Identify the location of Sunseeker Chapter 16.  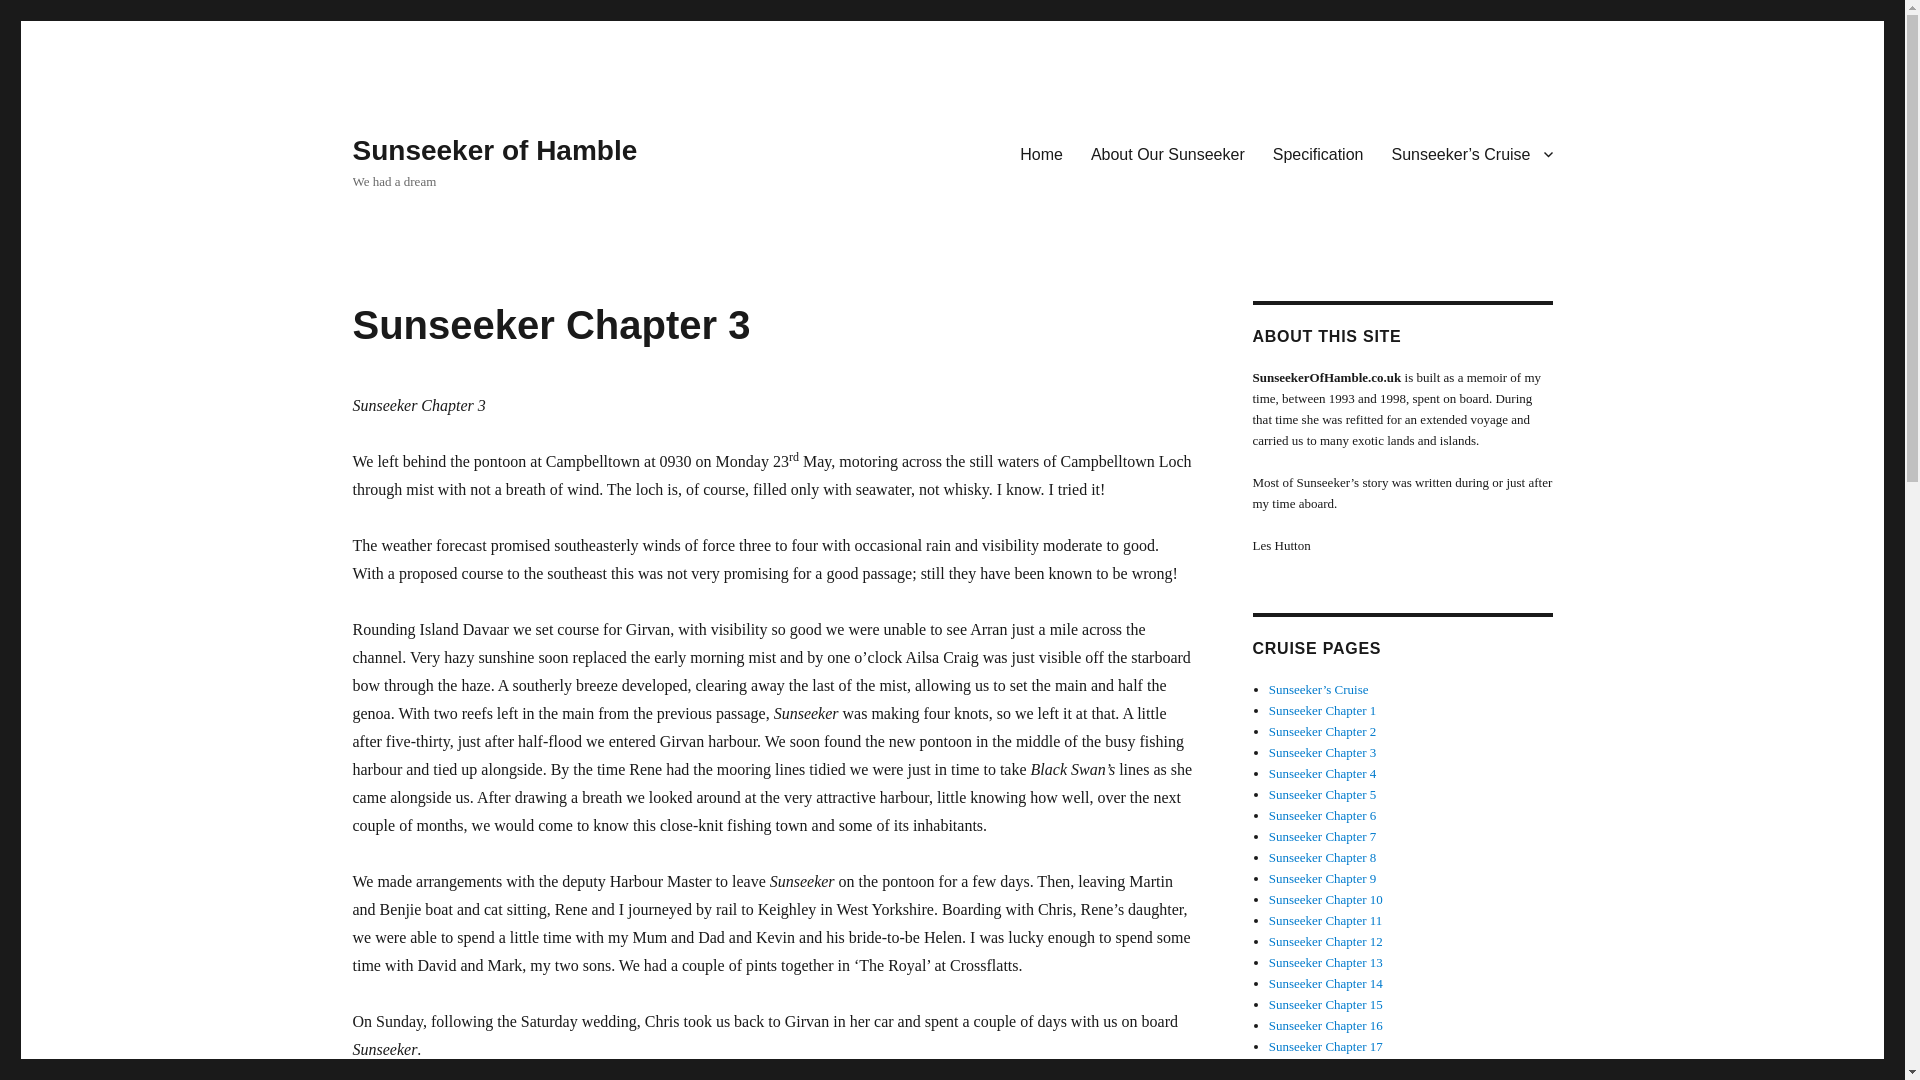
(1326, 1025).